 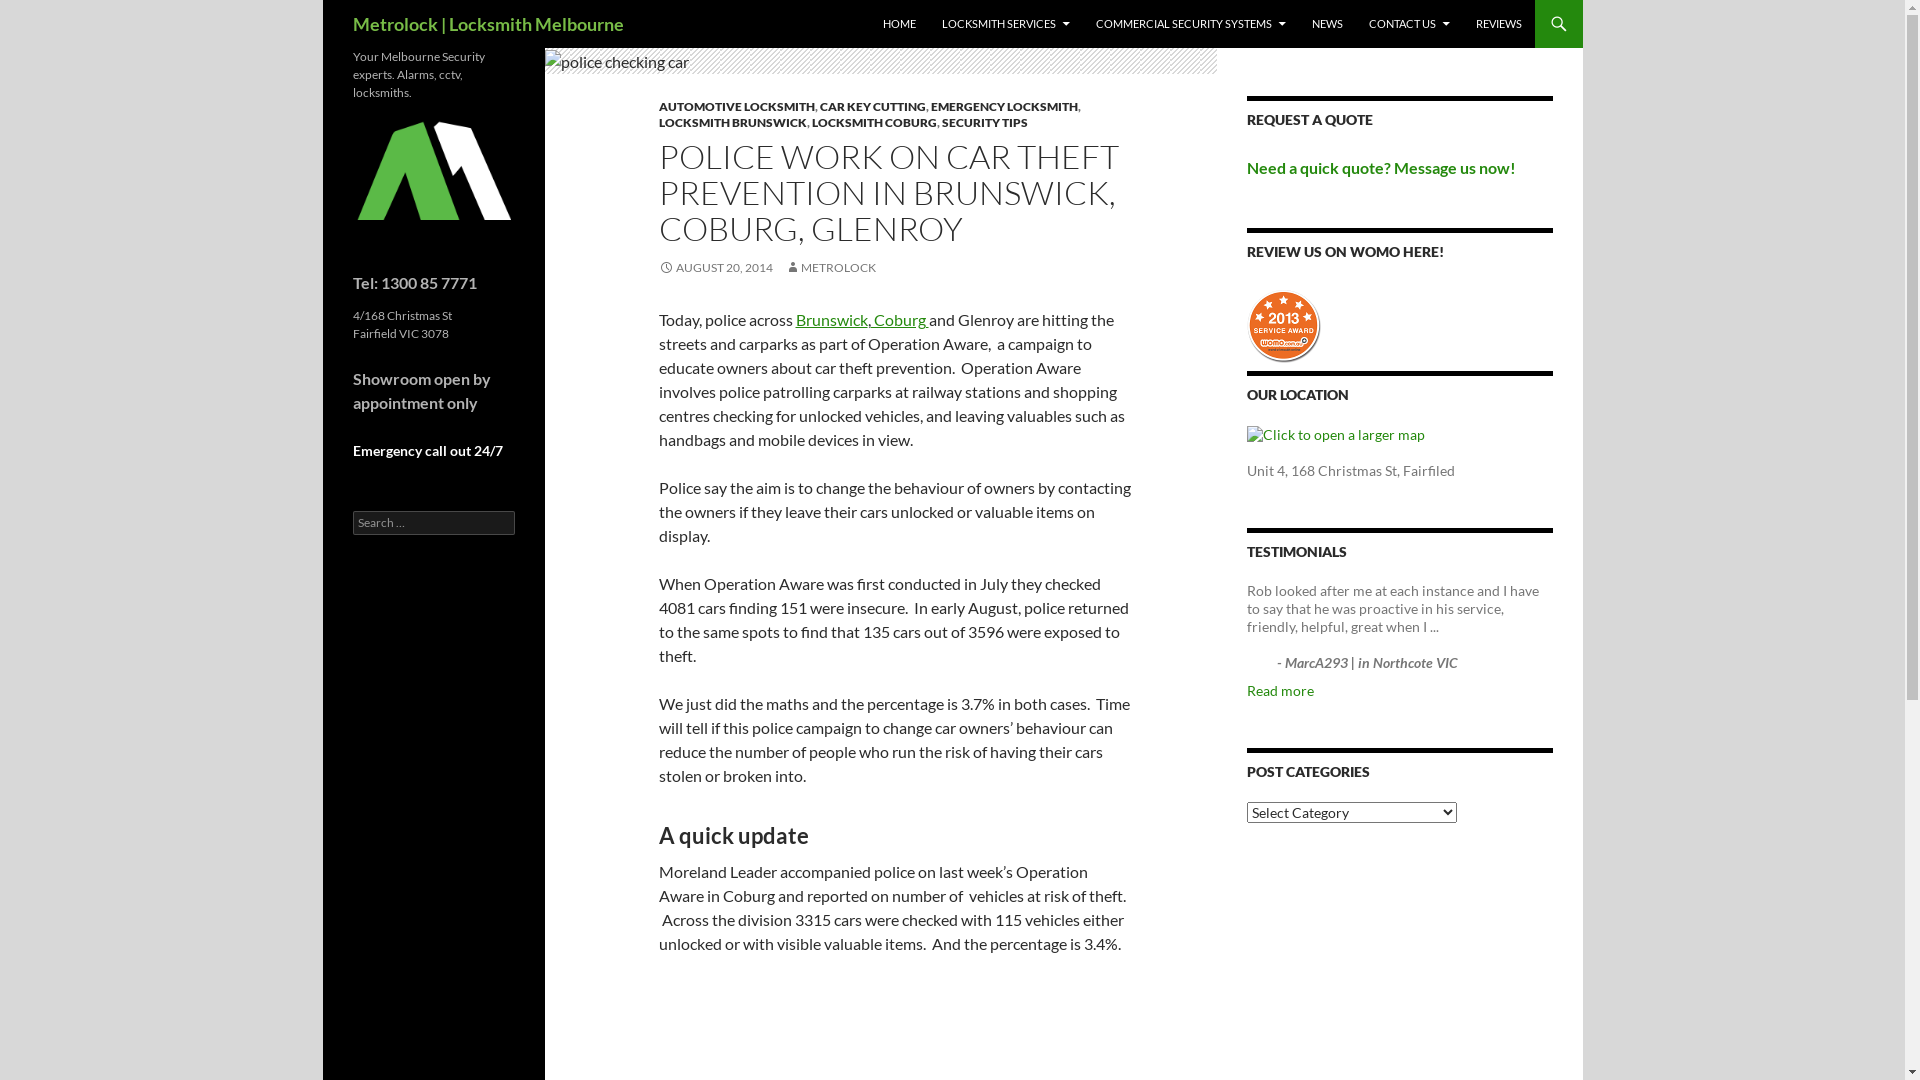 What do you see at coordinates (1328, 24) in the screenshot?
I see `NEWS` at bounding box center [1328, 24].